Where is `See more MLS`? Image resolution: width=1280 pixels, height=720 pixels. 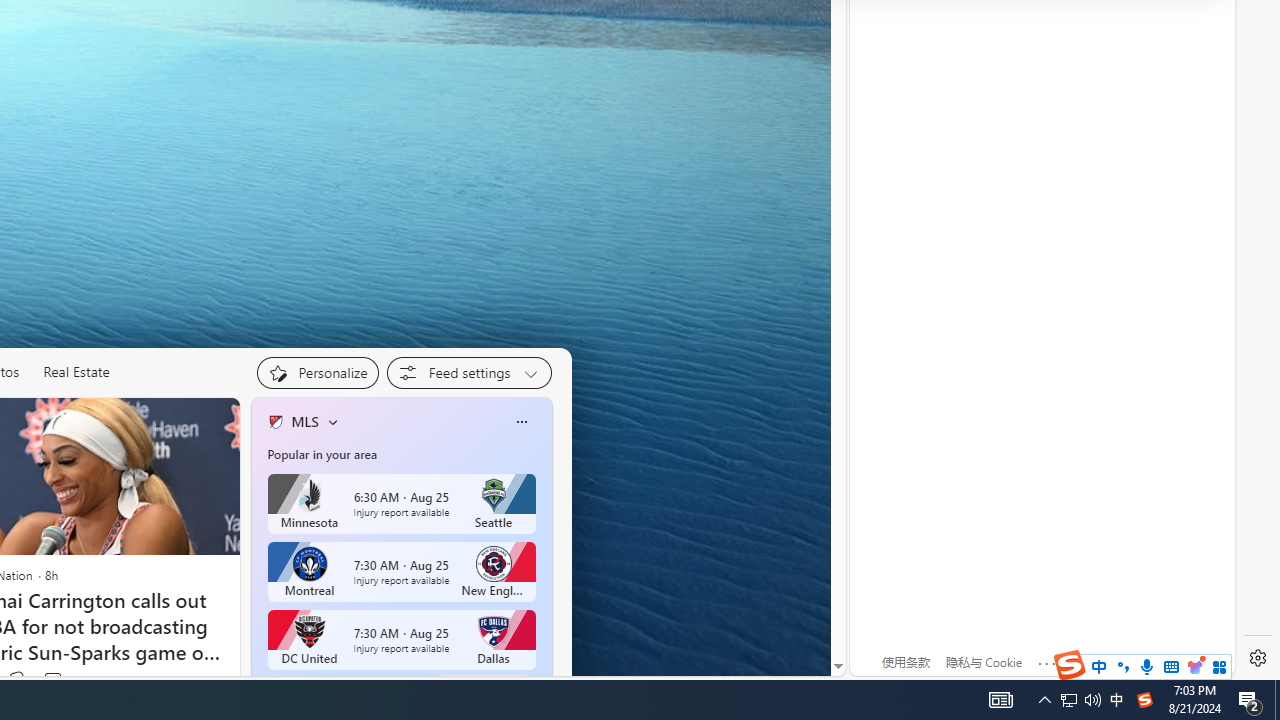 See more MLS is located at coordinates (484, 685).